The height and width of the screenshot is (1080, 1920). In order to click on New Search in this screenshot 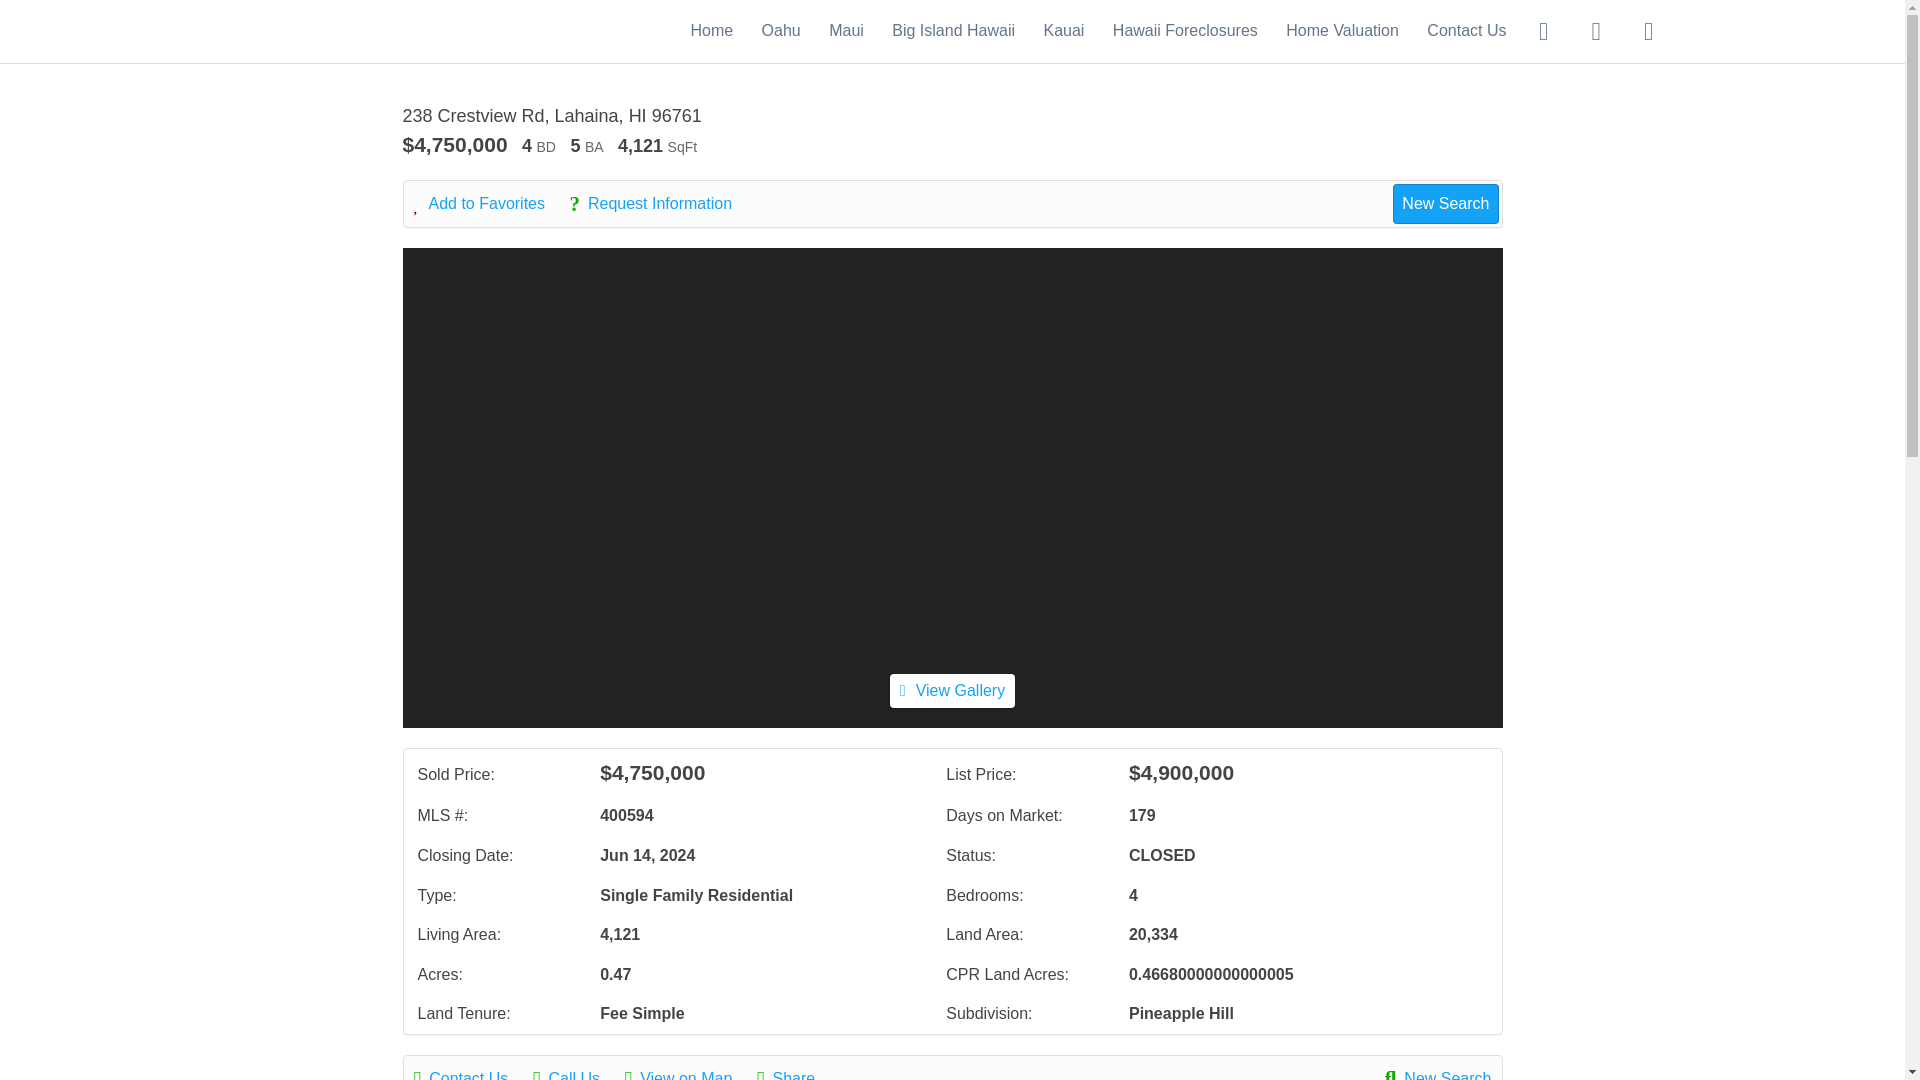, I will do `click(1445, 203)`.